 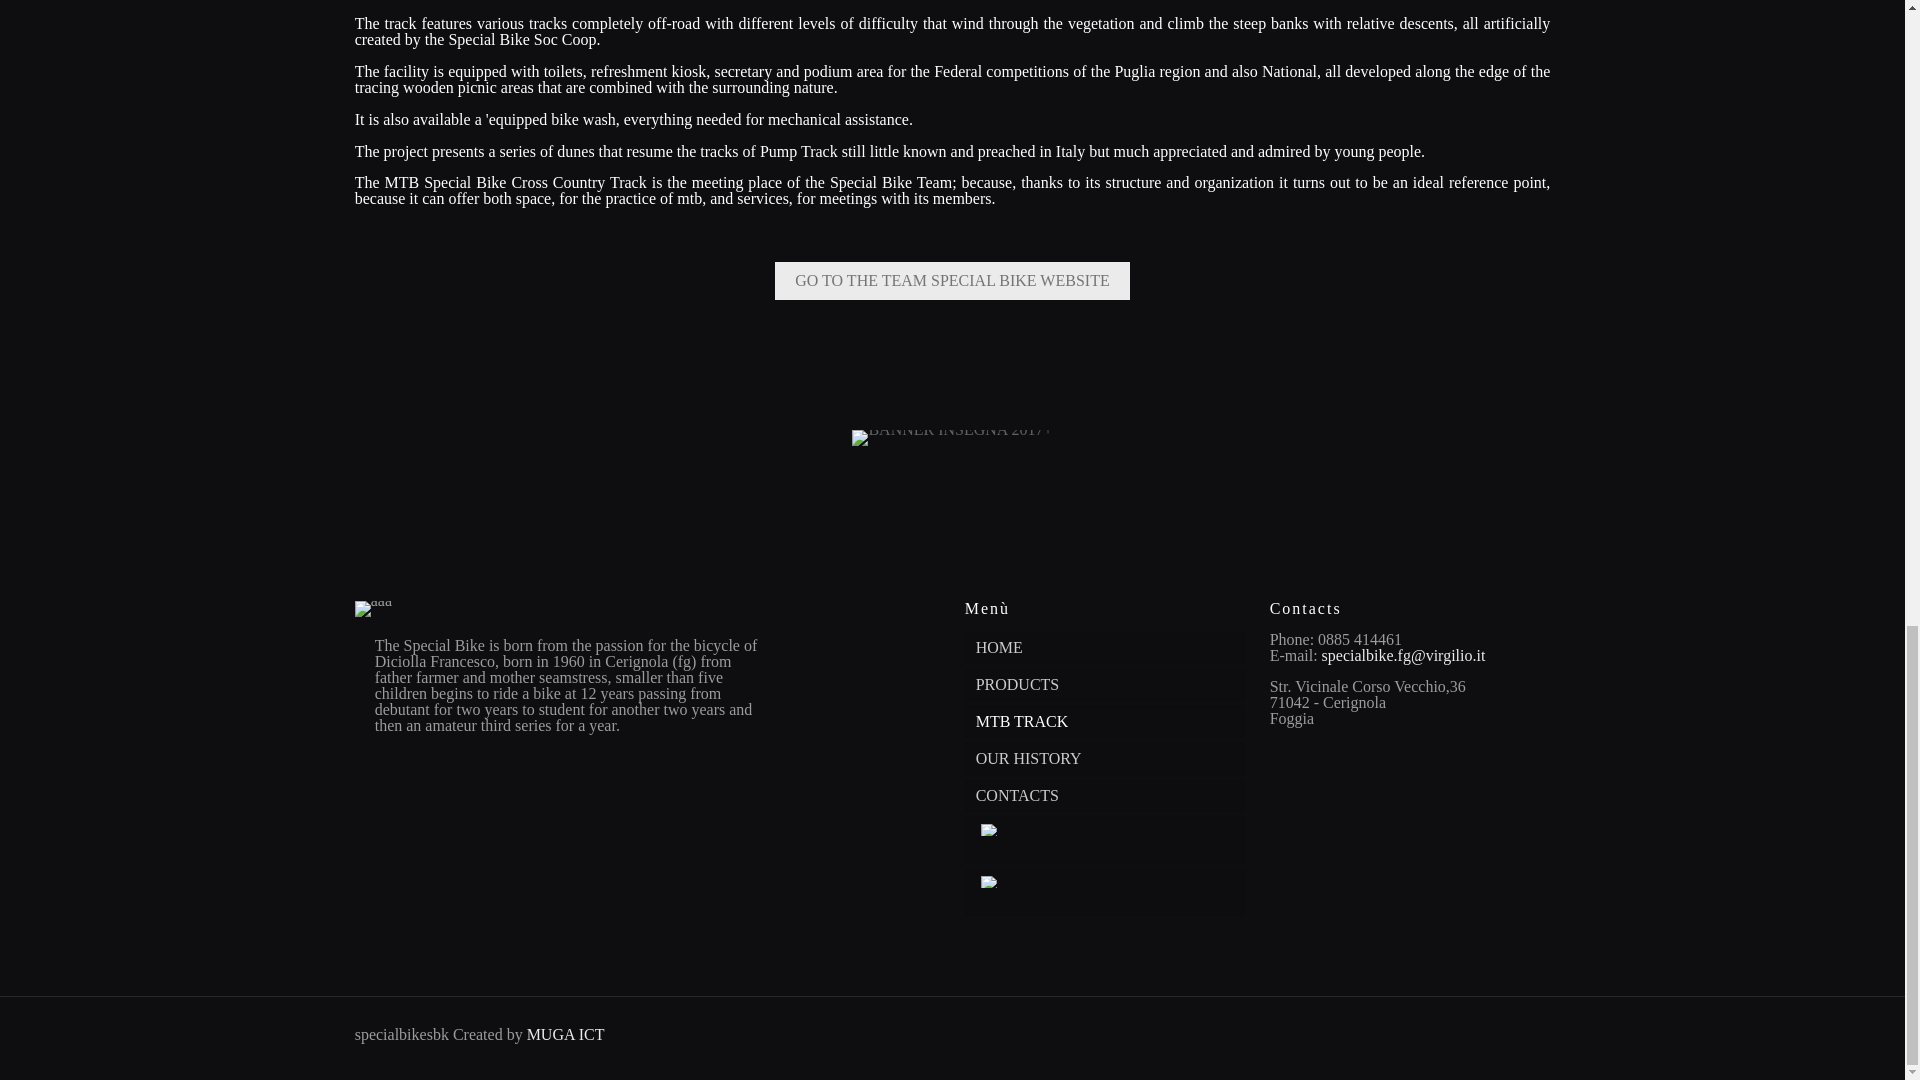 What do you see at coordinates (990, 830) in the screenshot?
I see `English` at bounding box center [990, 830].